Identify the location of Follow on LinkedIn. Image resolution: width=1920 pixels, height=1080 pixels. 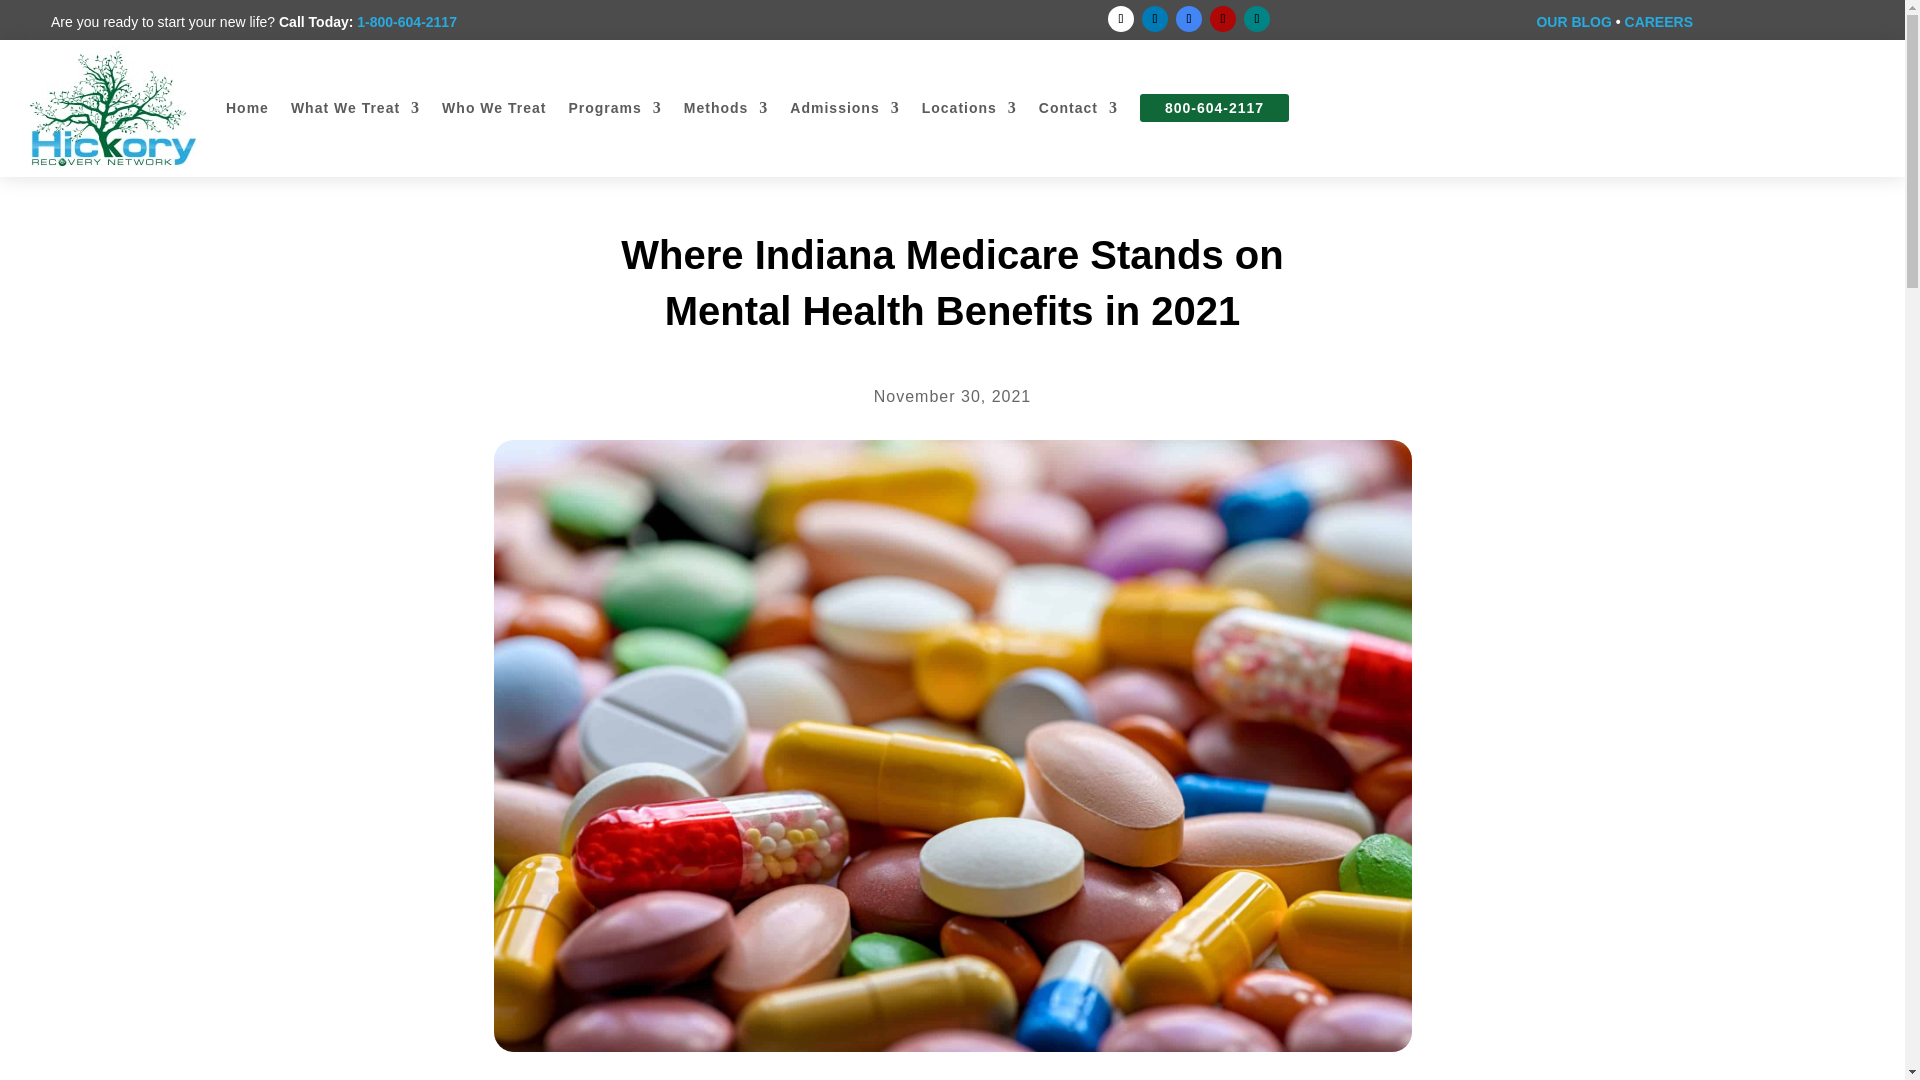
(1154, 19).